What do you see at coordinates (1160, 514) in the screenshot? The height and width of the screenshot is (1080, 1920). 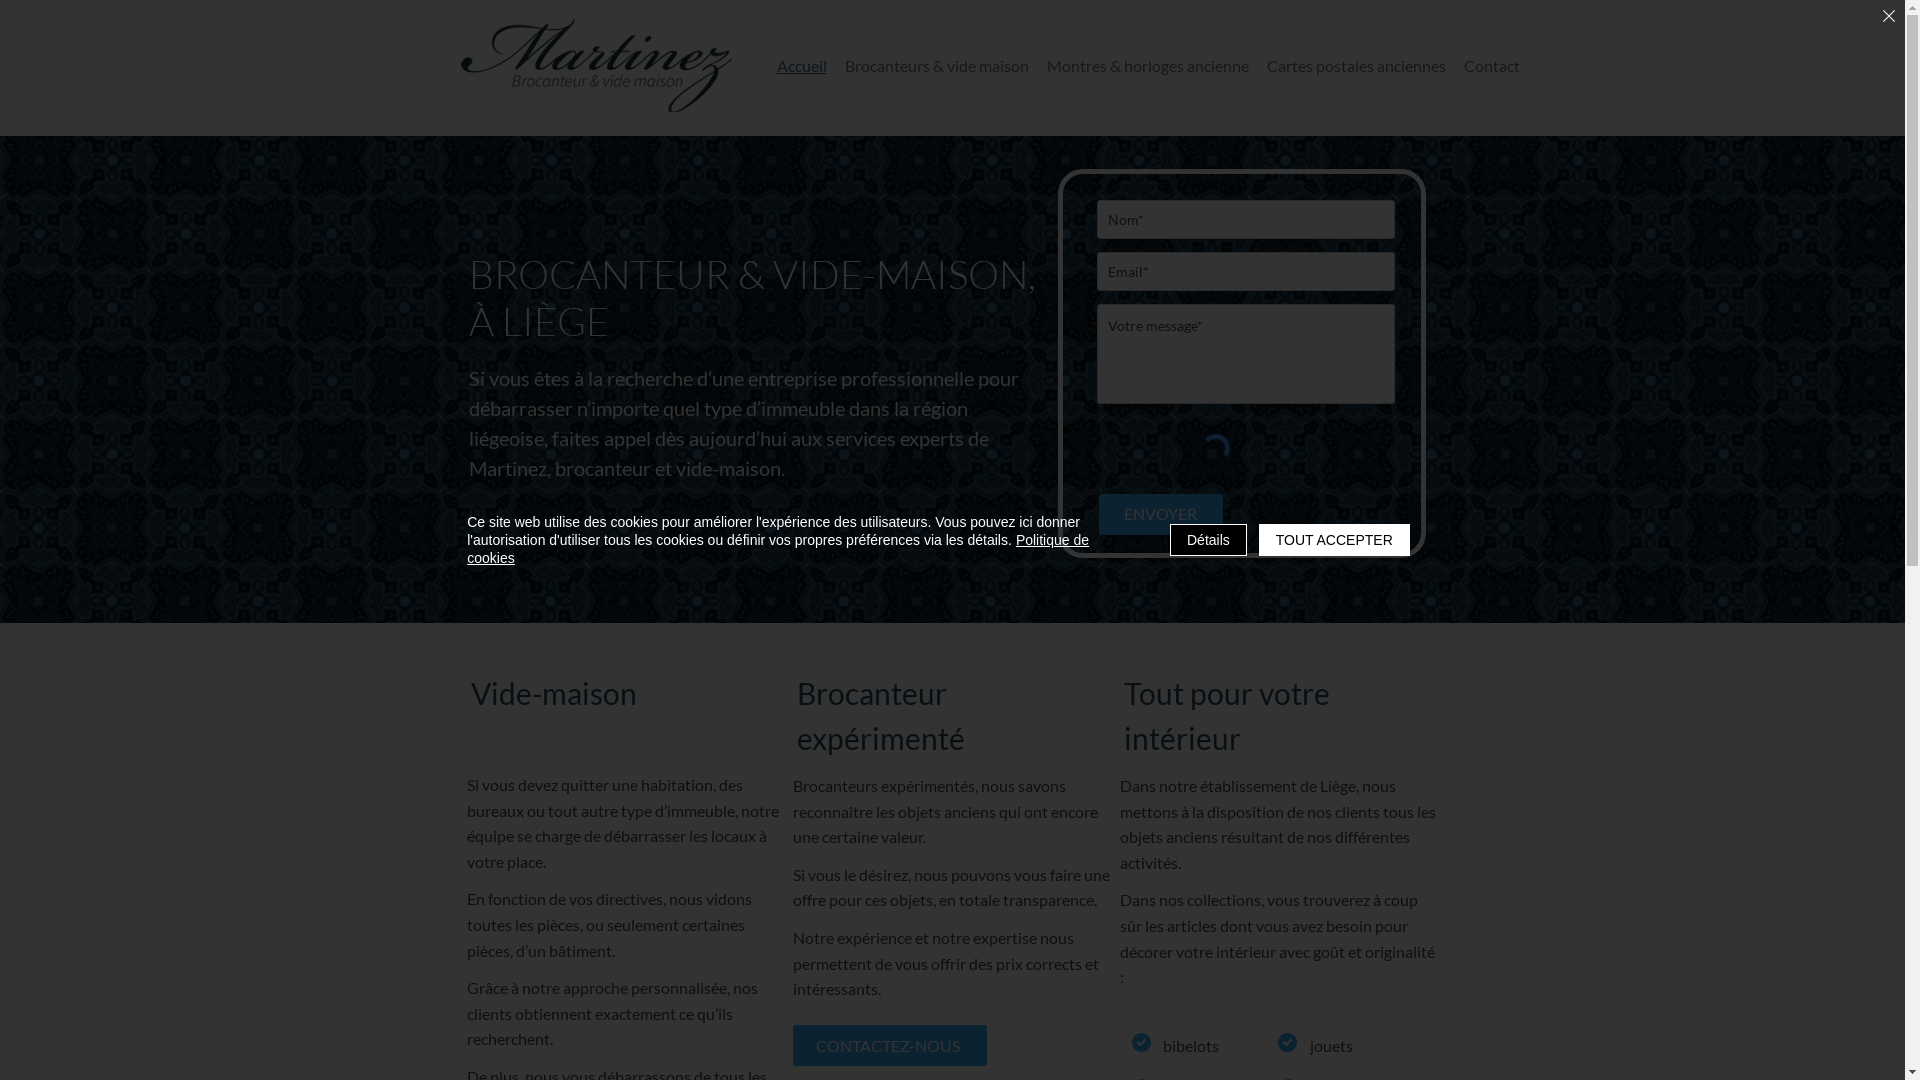 I see `ENVOYER` at bounding box center [1160, 514].